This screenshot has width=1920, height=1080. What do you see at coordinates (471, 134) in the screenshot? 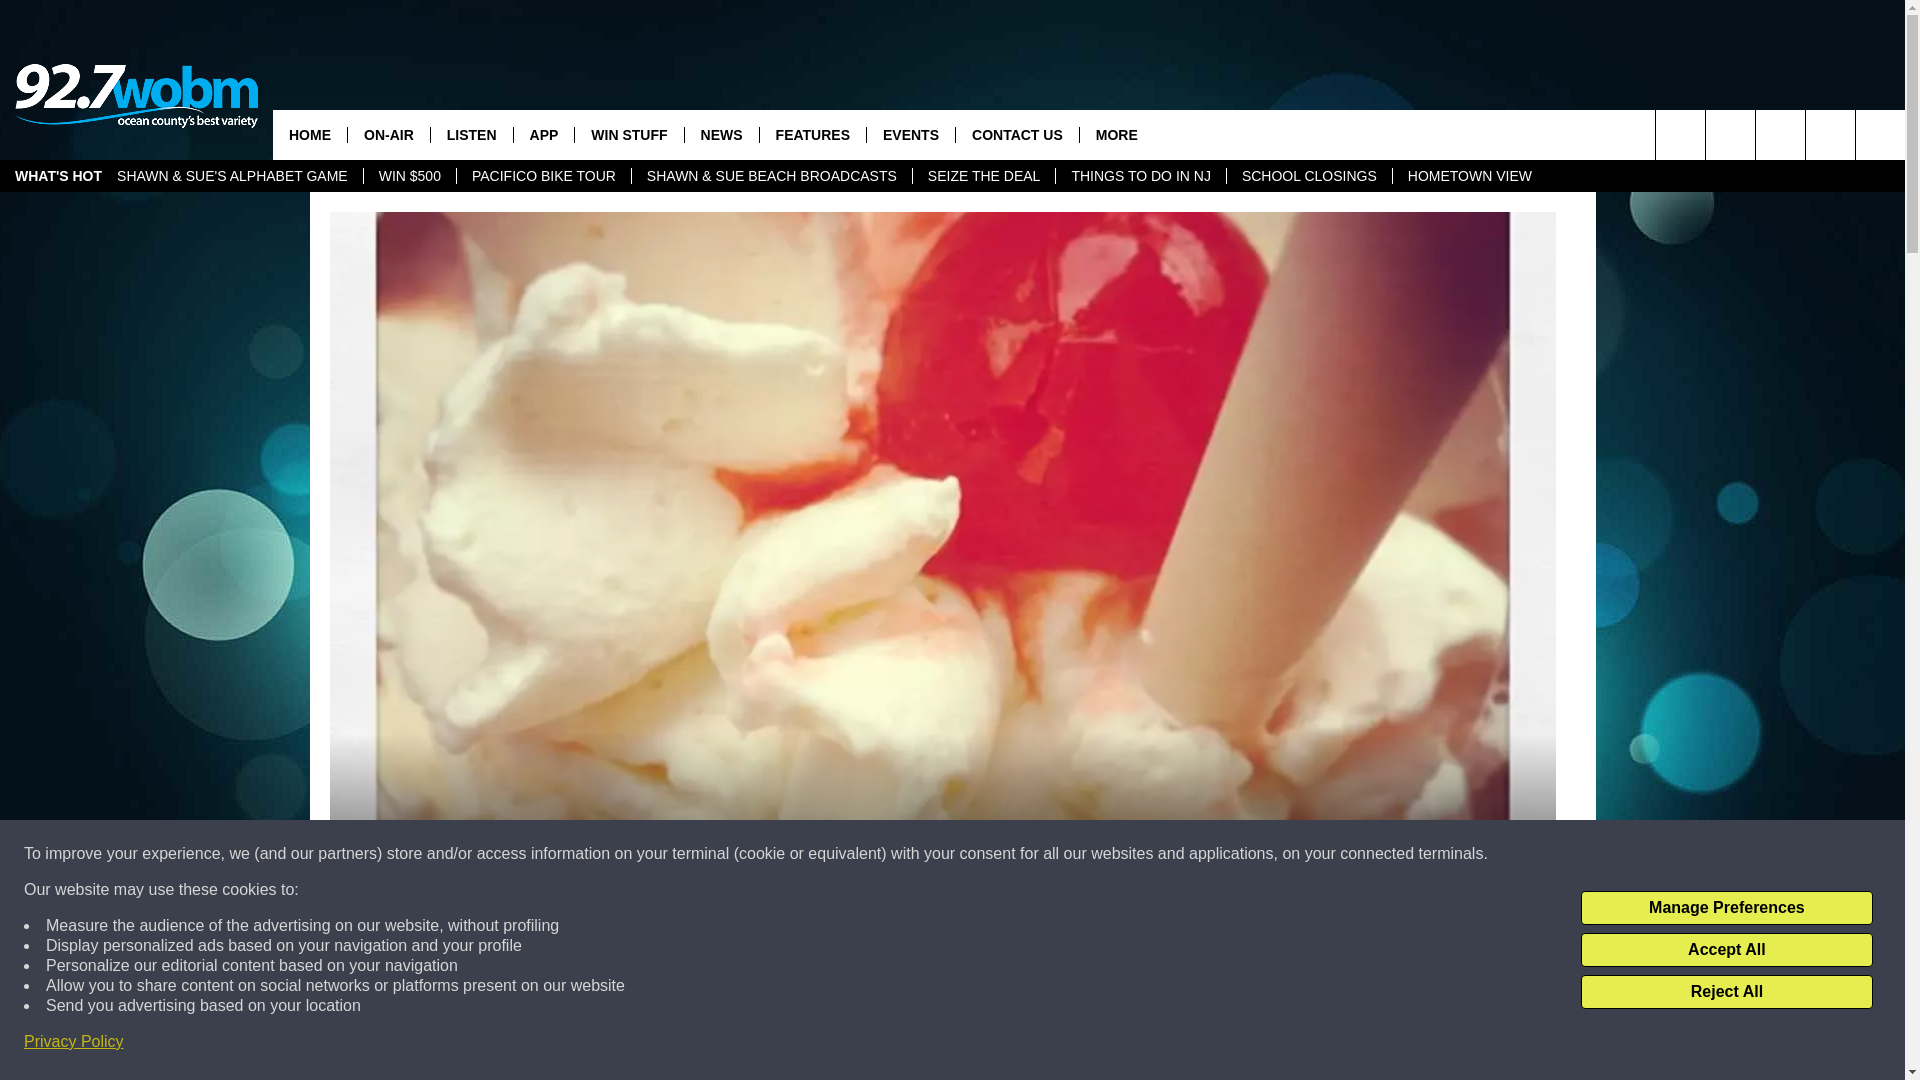
I see `LISTEN` at bounding box center [471, 134].